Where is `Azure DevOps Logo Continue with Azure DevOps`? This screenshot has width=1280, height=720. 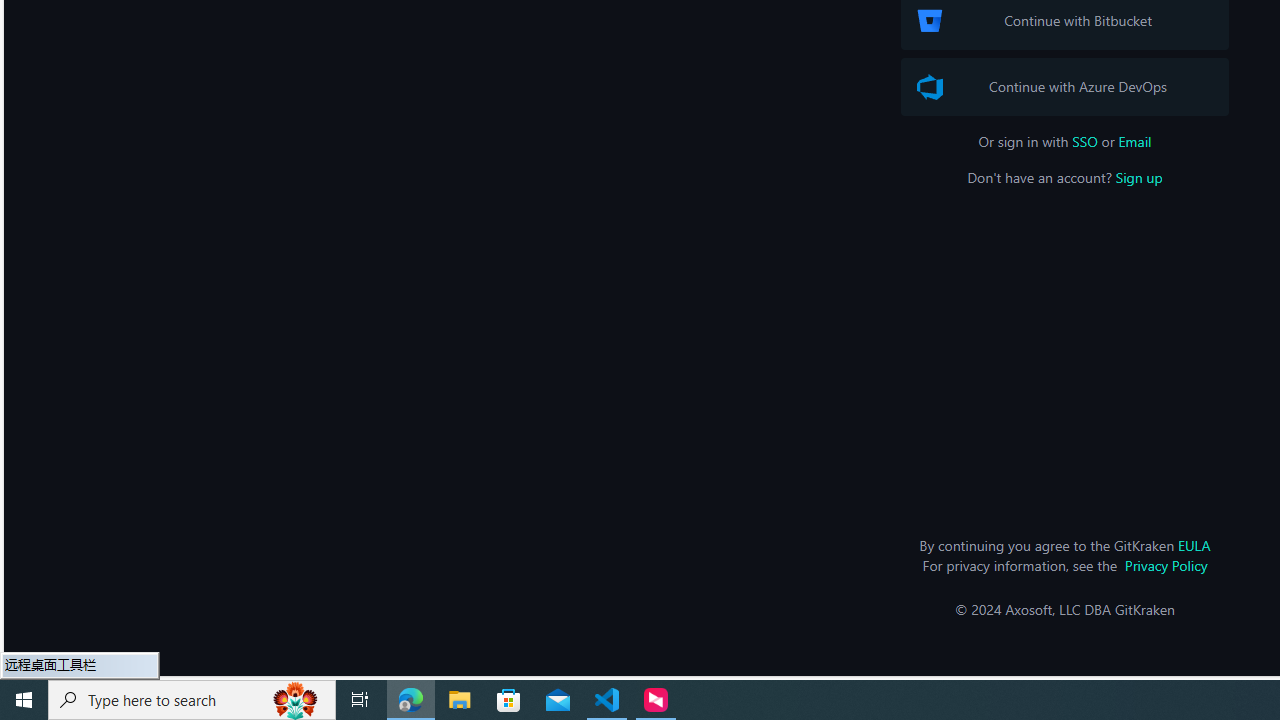
Azure DevOps Logo Continue with Azure DevOps is located at coordinates (1064, 86).